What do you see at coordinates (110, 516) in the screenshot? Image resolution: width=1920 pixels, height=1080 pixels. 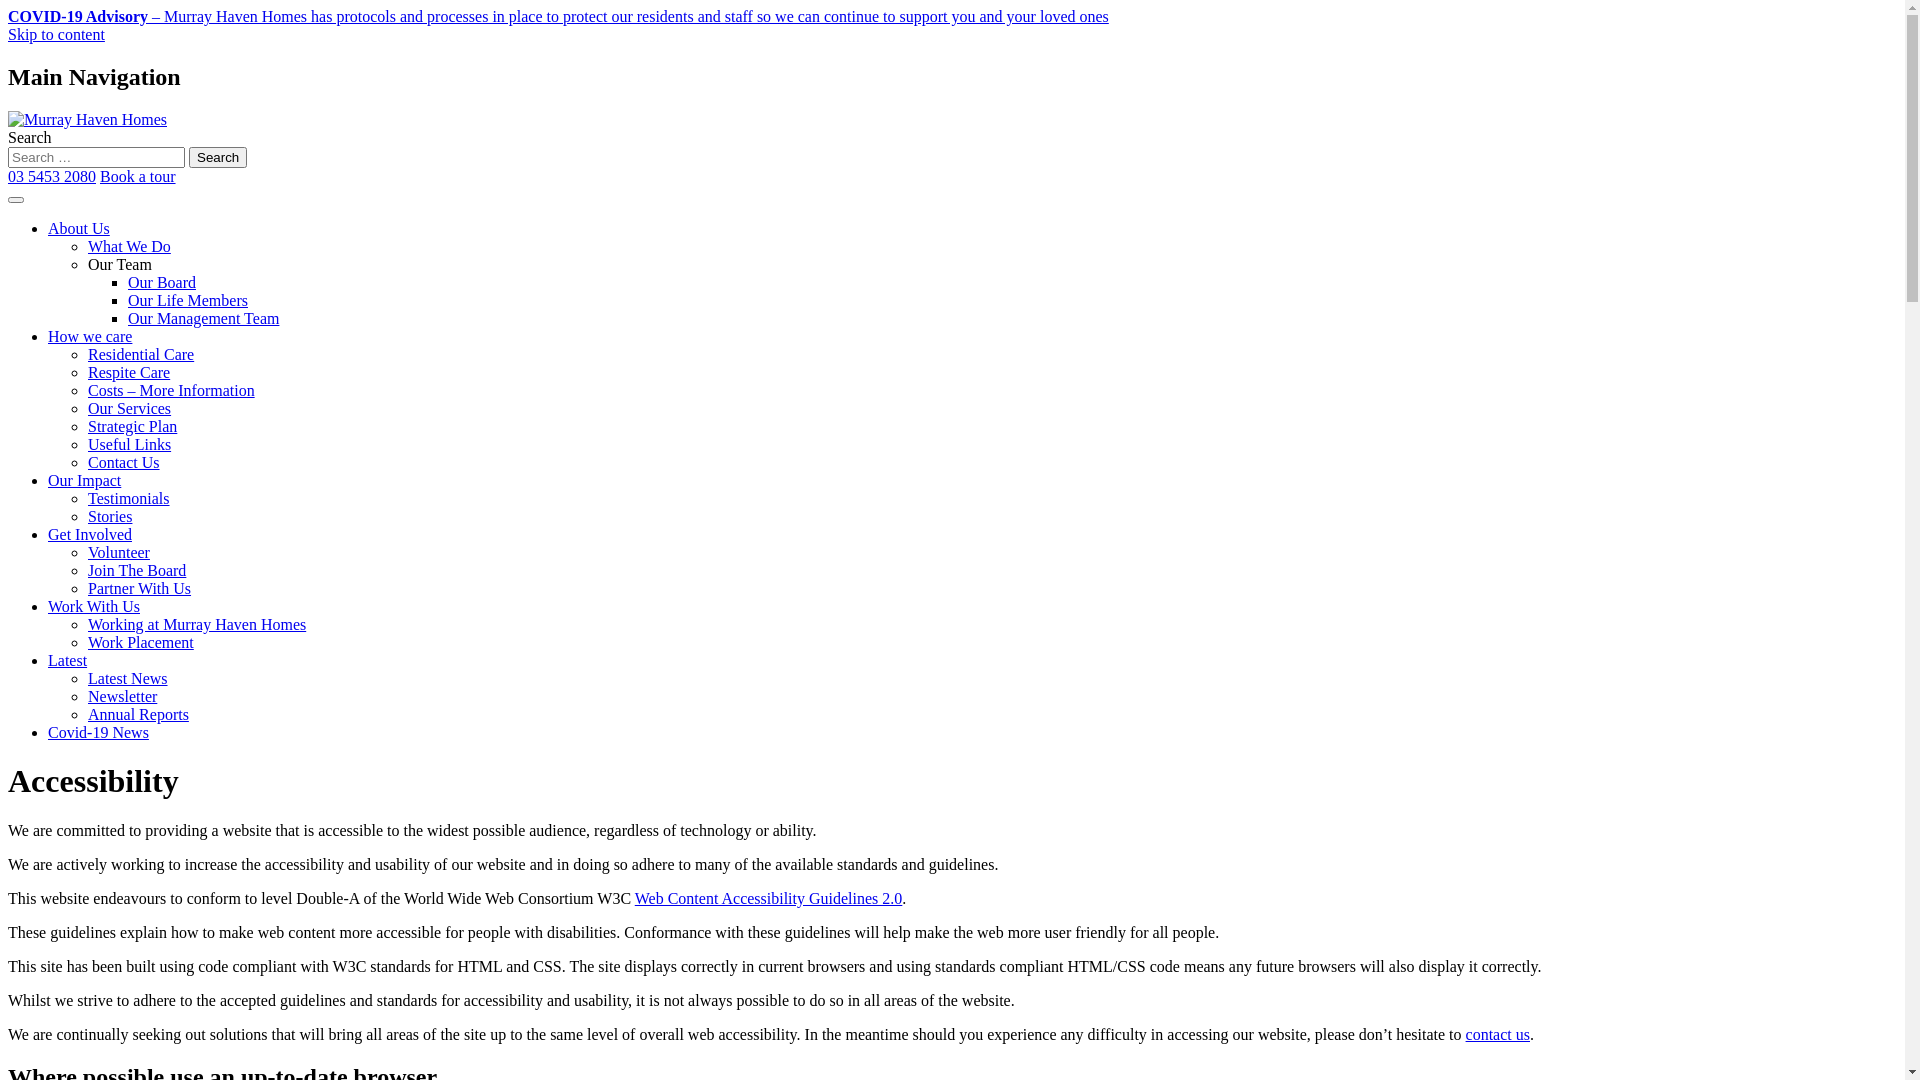 I see `Stories` at bounding box center [110, 516].